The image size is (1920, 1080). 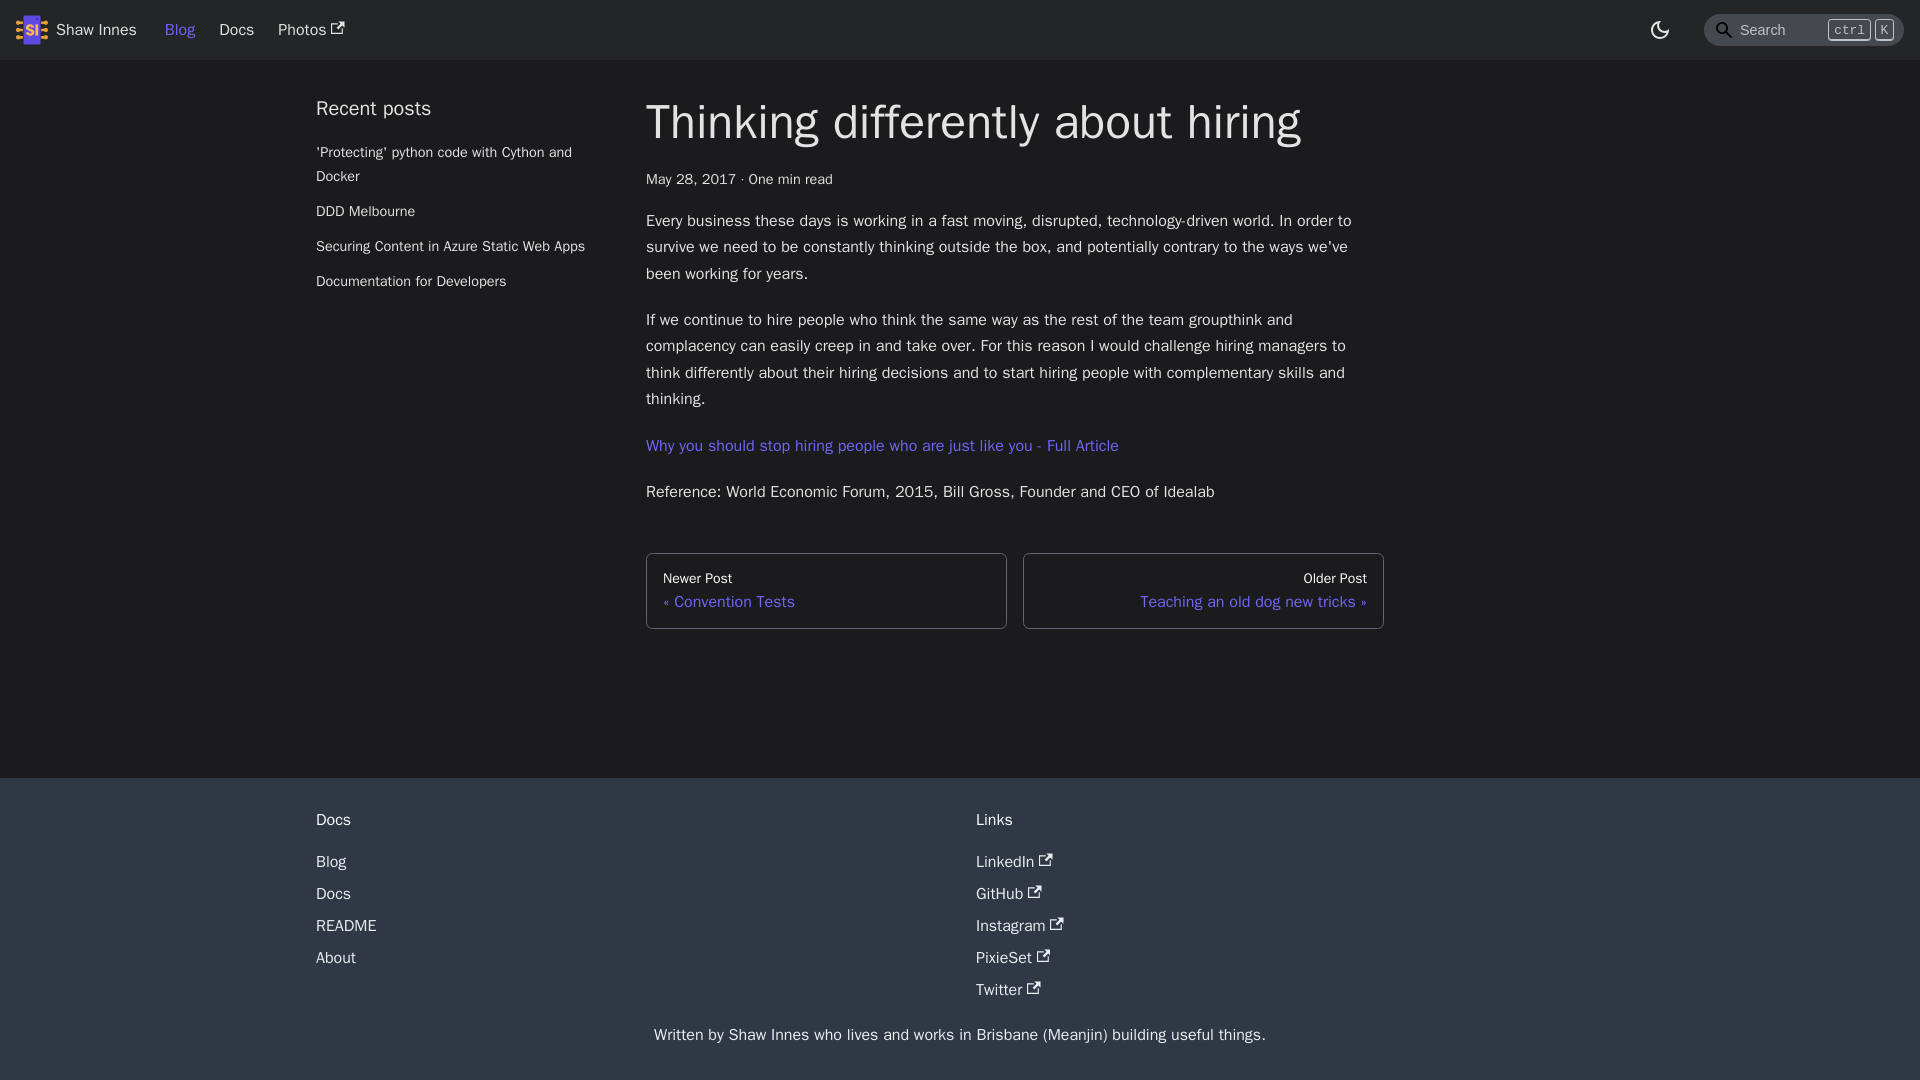 I want to click on README, so click(x=346, y=926).